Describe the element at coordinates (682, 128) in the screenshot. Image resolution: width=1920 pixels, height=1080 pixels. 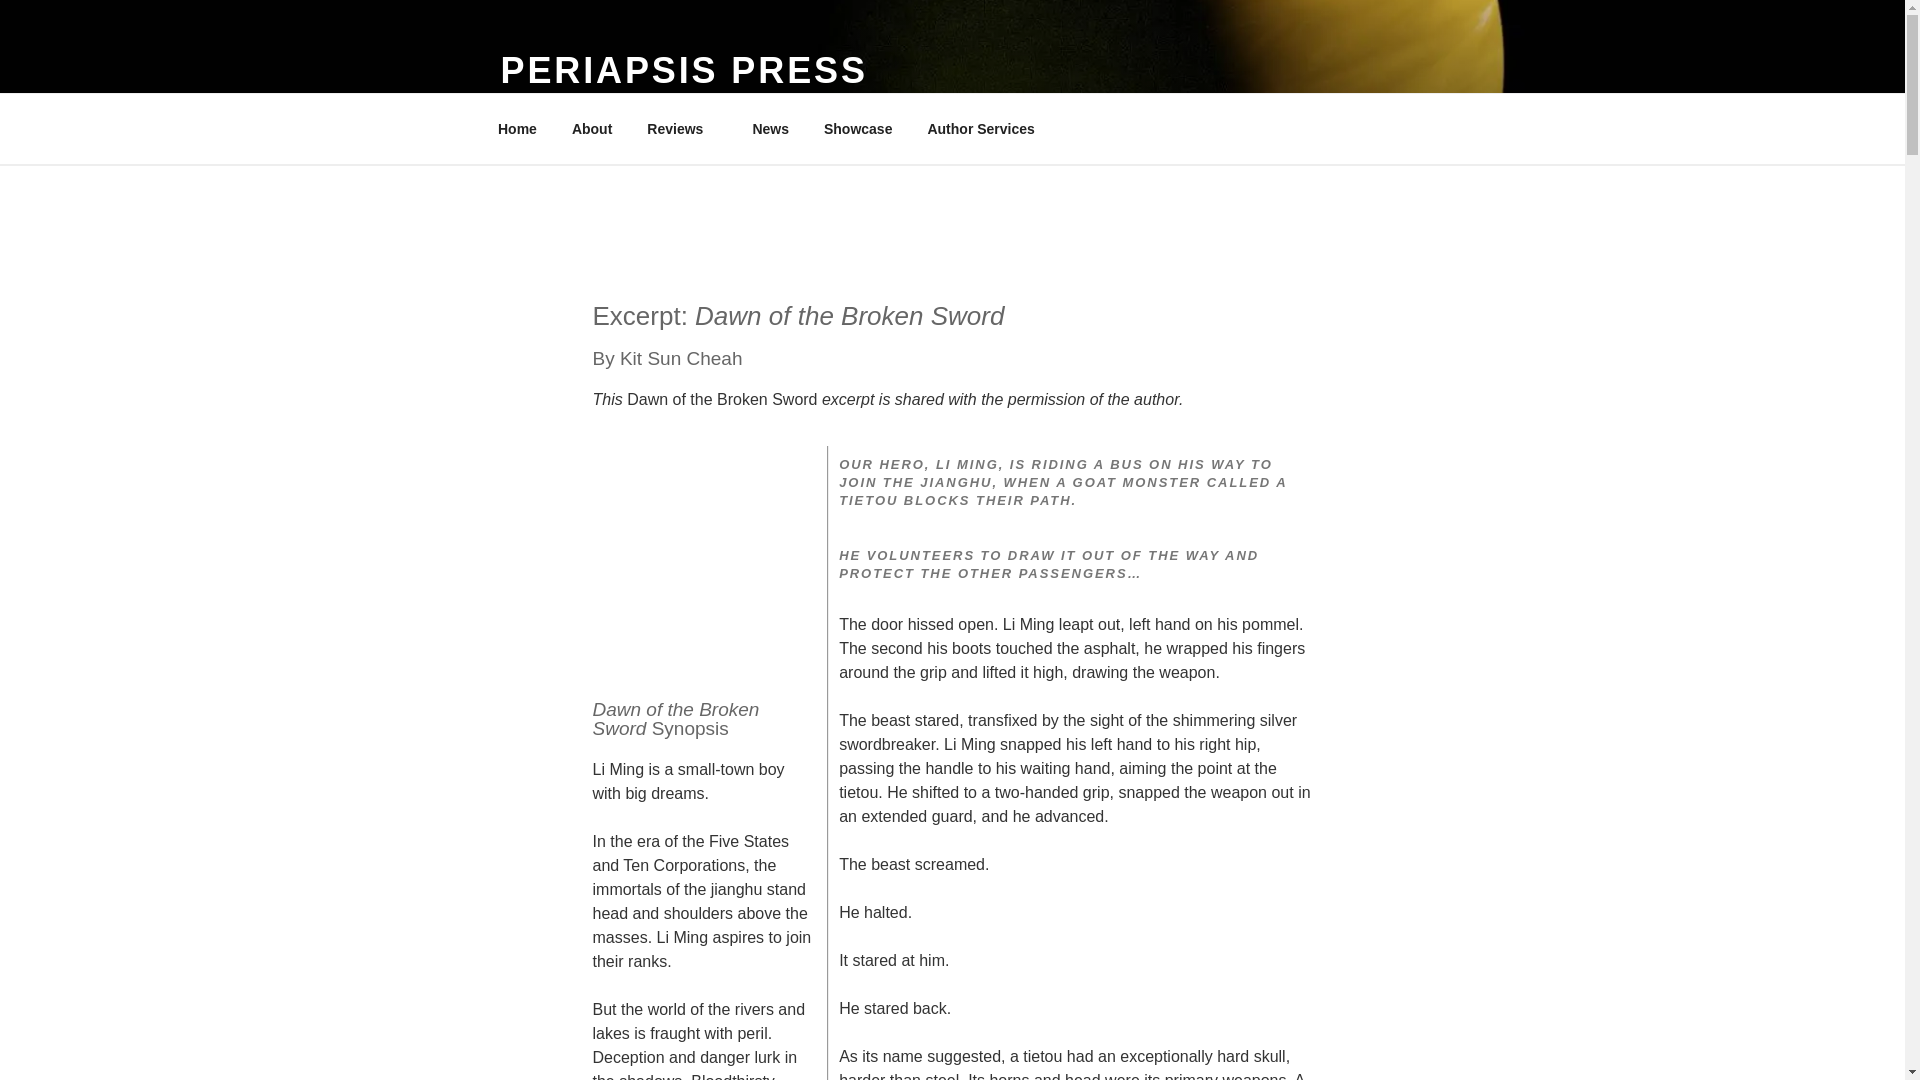
I see `Reviews` at that location.